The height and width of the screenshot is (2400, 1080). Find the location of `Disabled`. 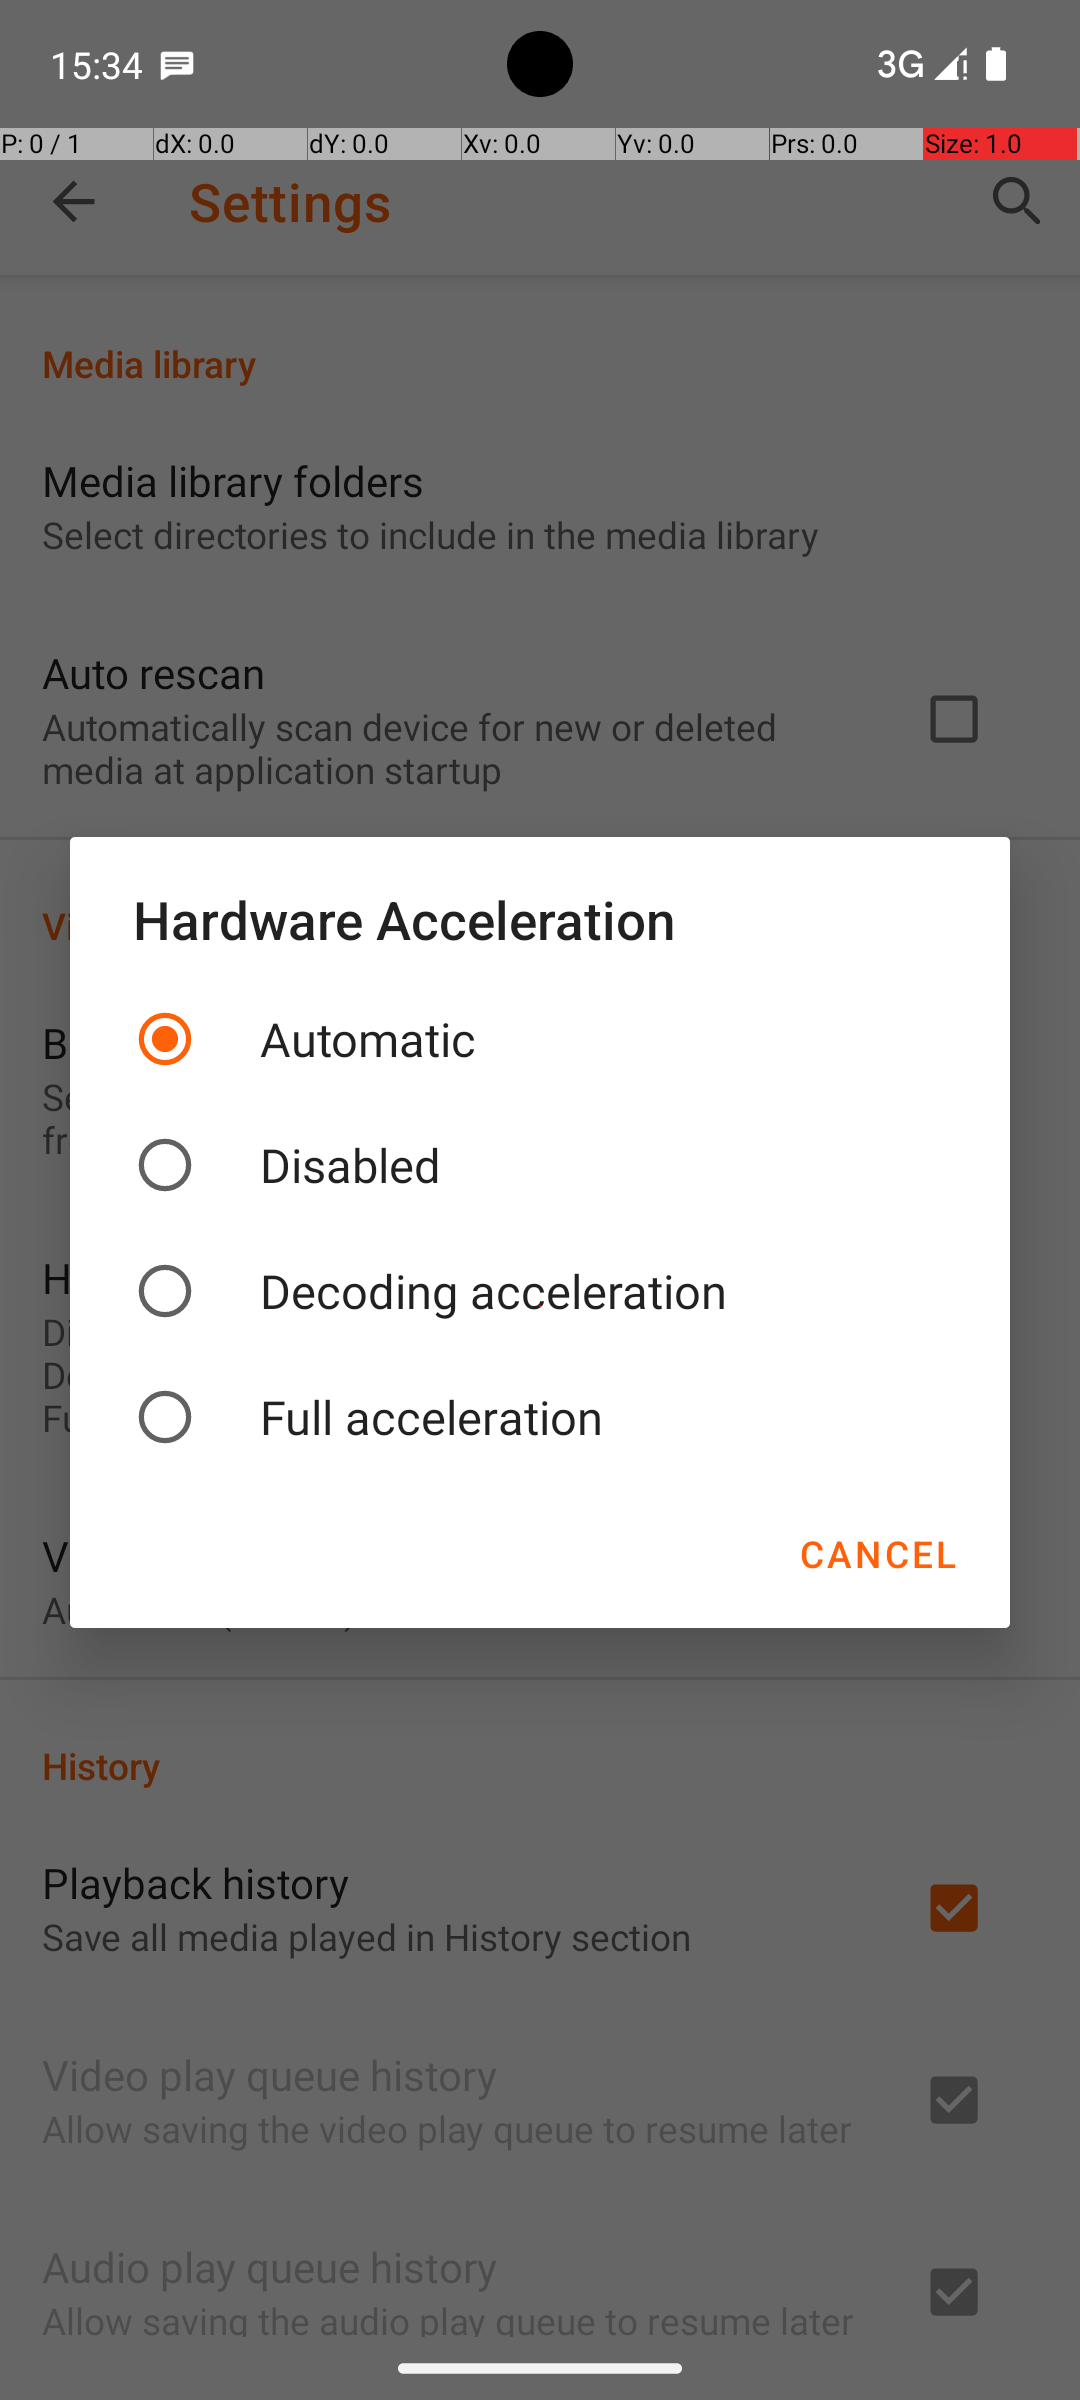

Disabled is located at coordinates (540, 1165).